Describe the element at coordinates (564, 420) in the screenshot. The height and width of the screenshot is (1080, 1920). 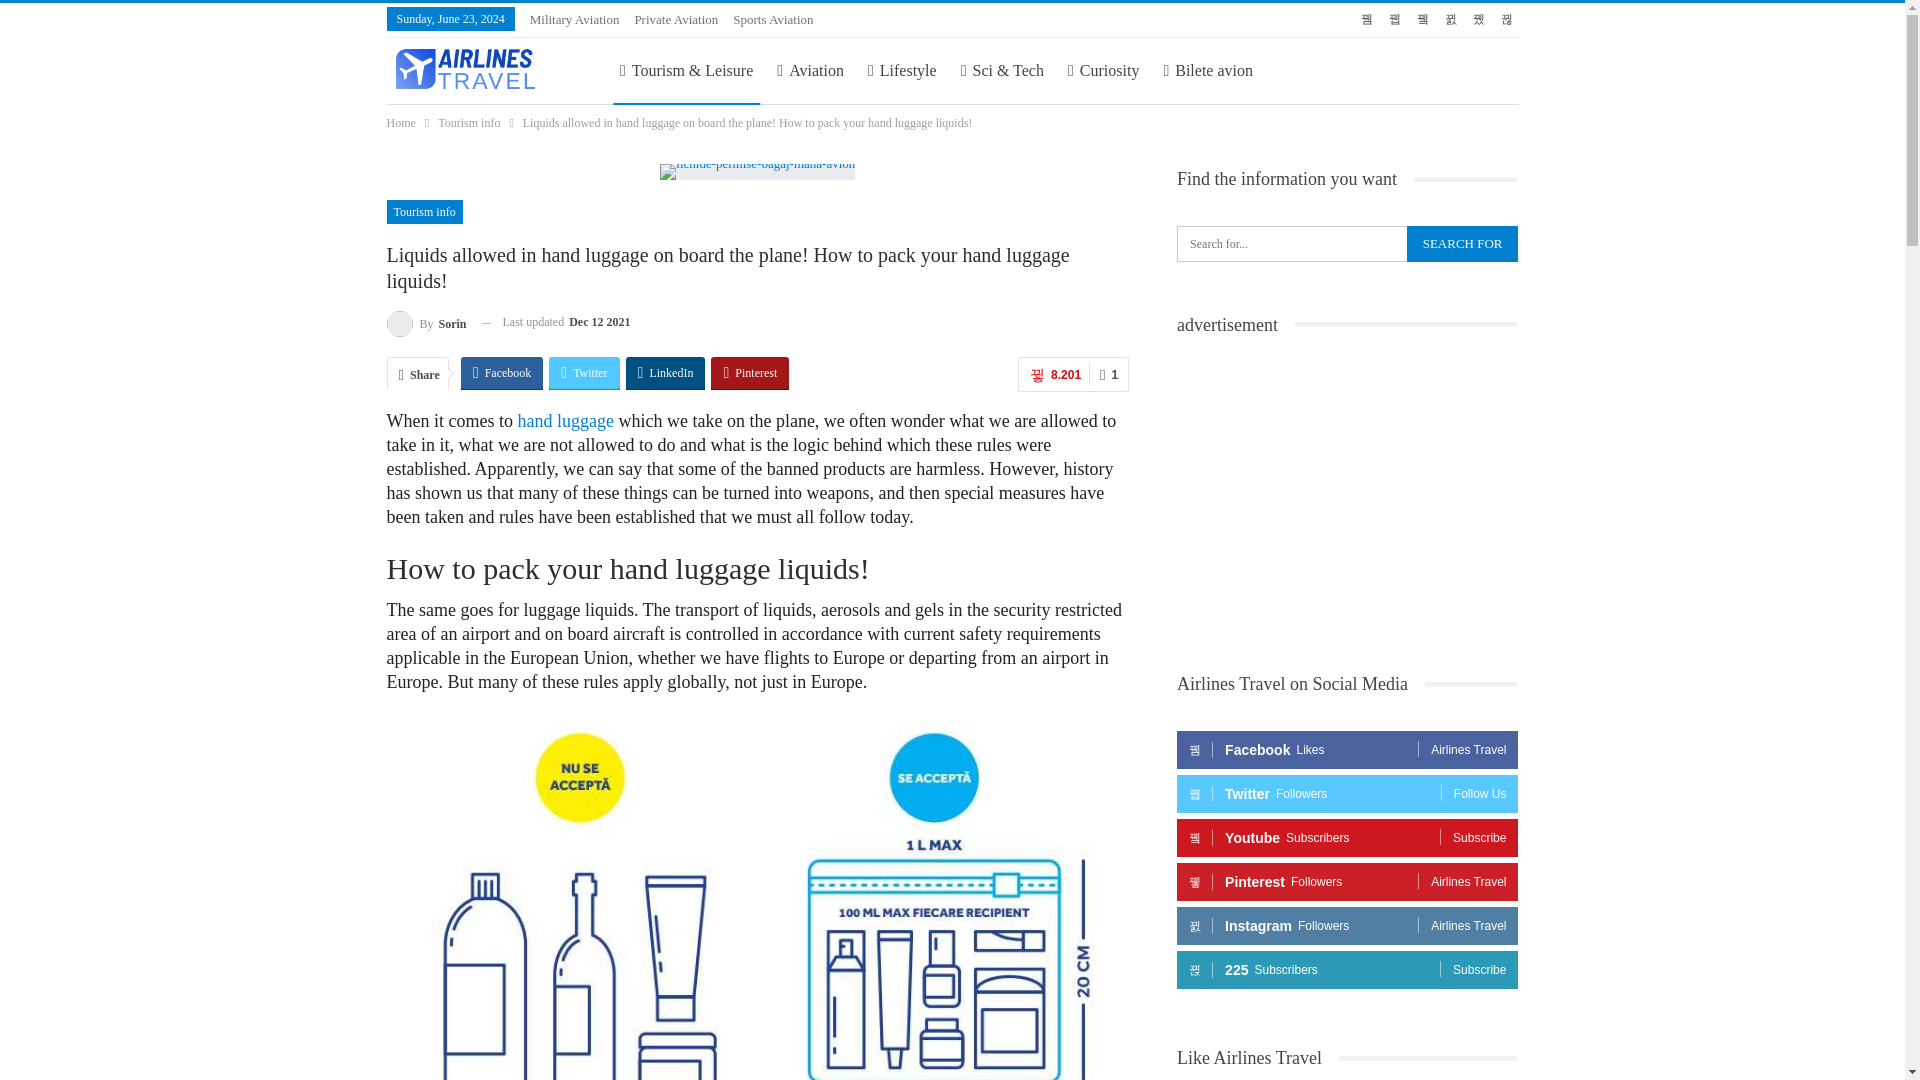
I see `hand luggage` at that location.